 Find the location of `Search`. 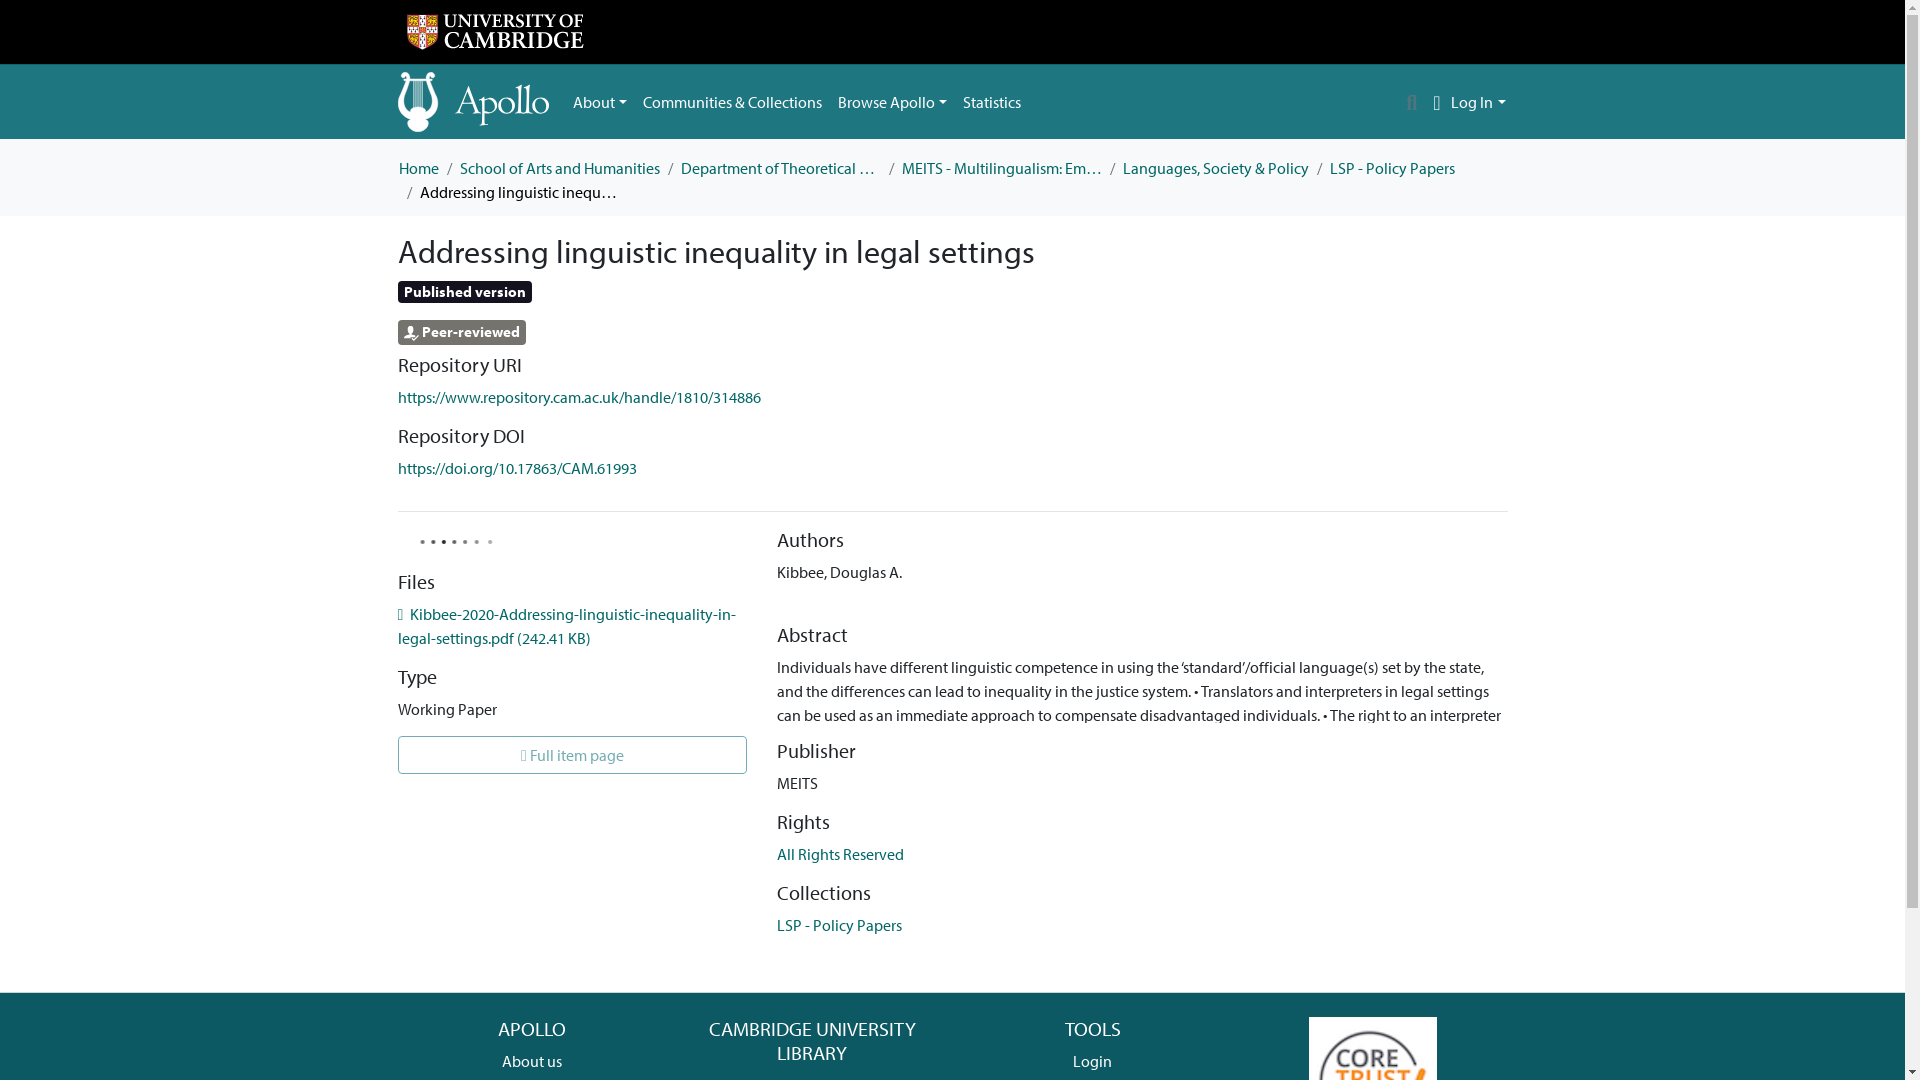

Search is located at coordinates (1412, 102).